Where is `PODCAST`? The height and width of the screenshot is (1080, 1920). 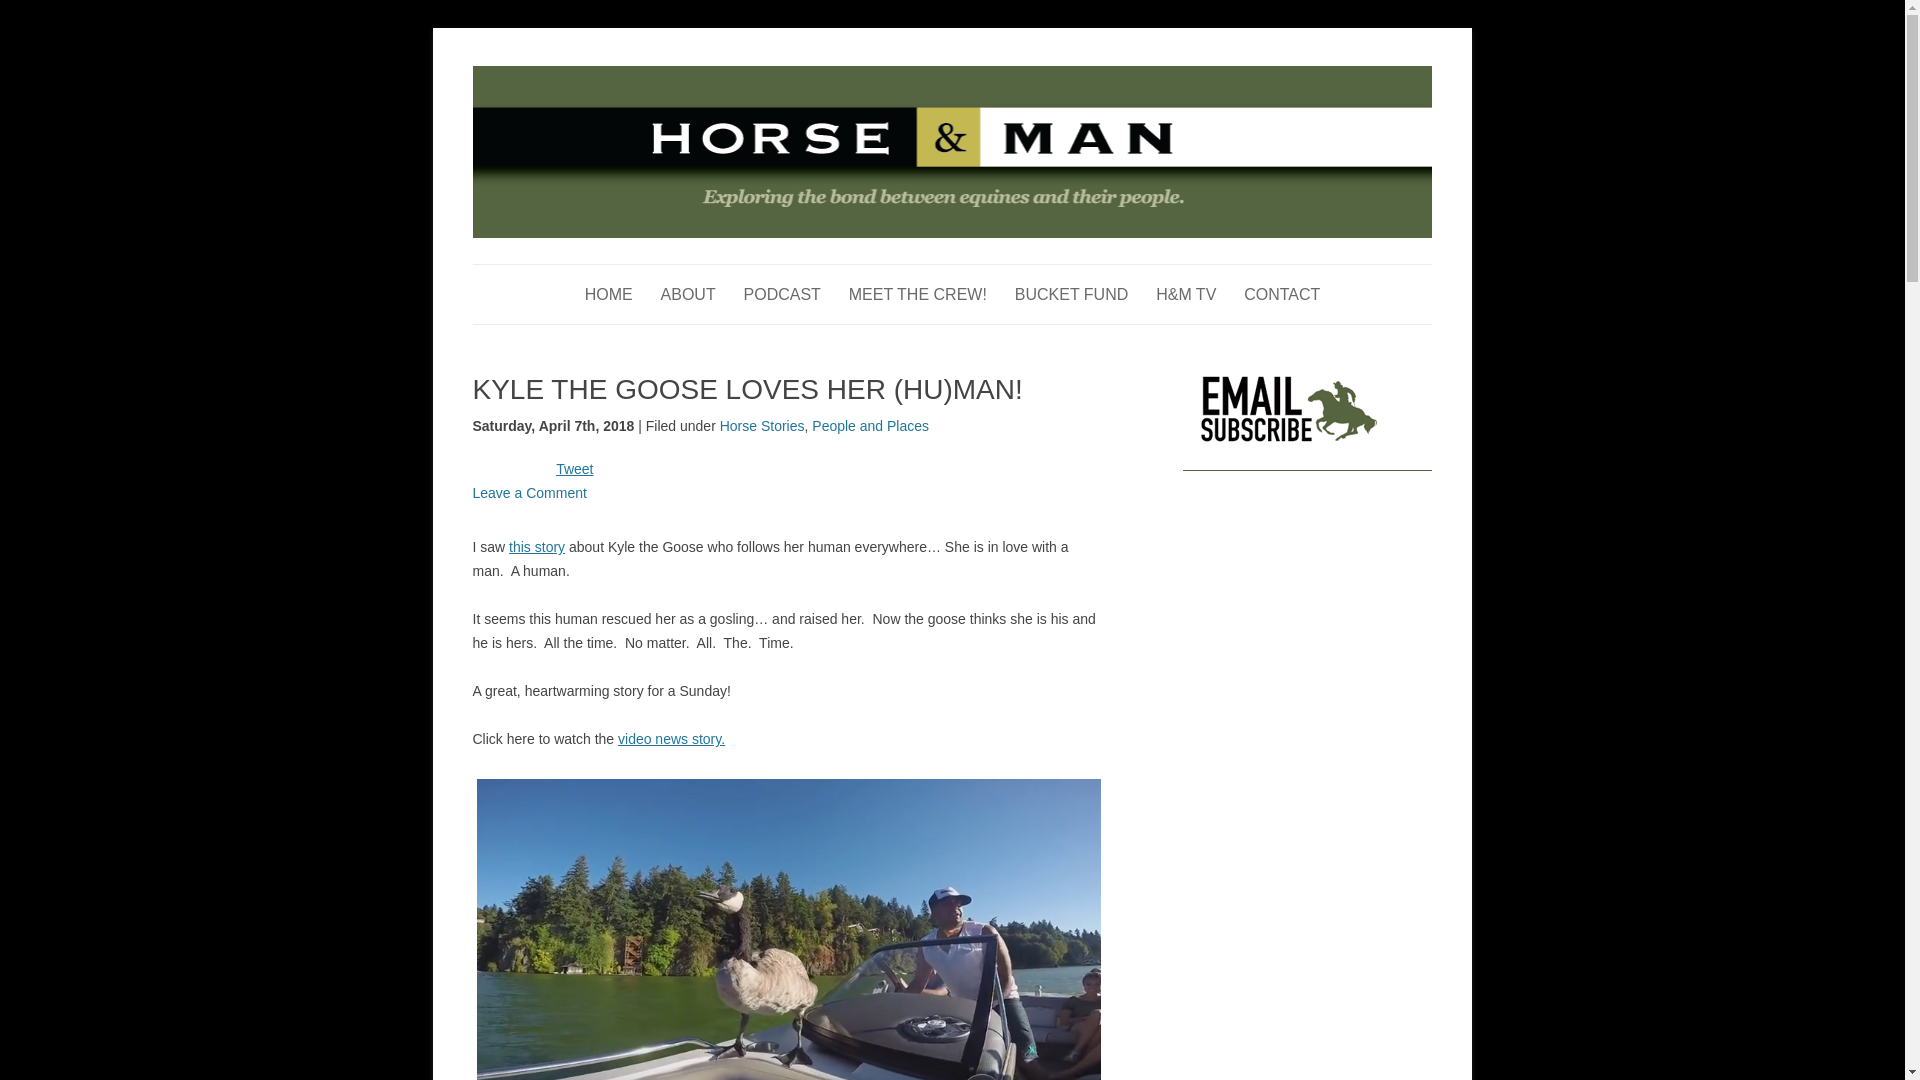
PODCAST is located at coordinates (782, 294).